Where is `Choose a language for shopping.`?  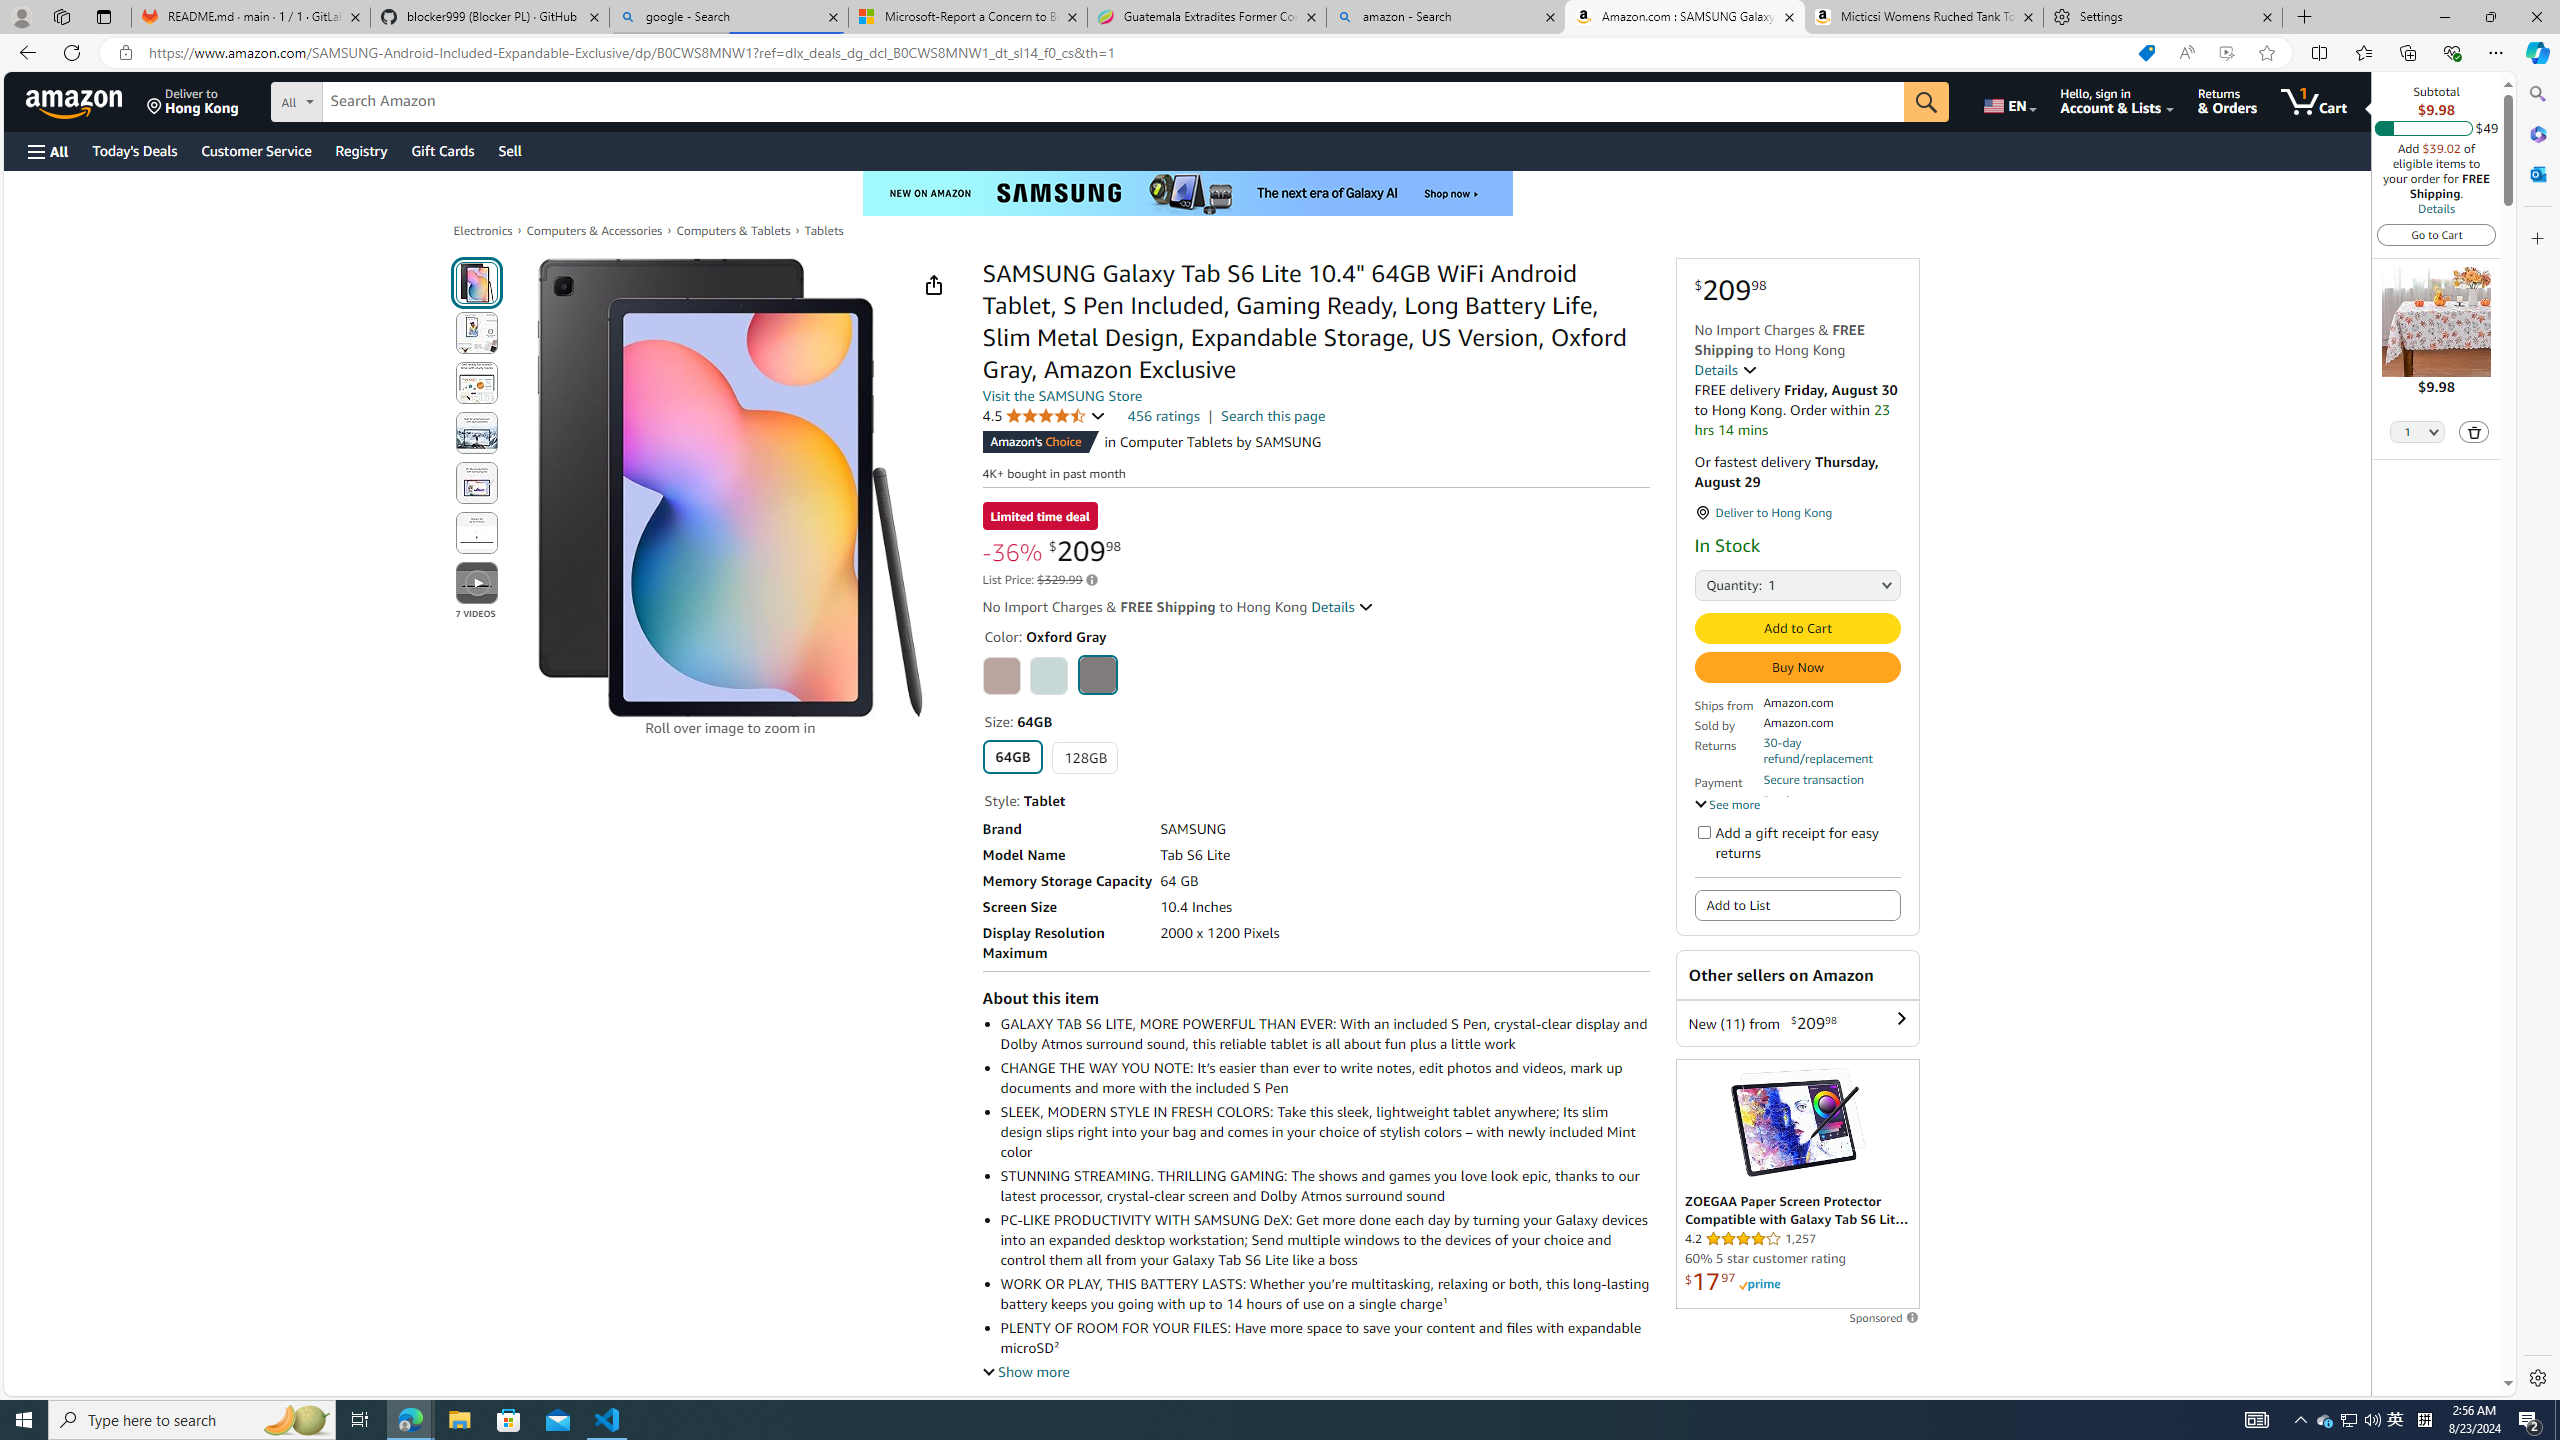 Choose a language for shopping. is located at coordinates (2008, 101).